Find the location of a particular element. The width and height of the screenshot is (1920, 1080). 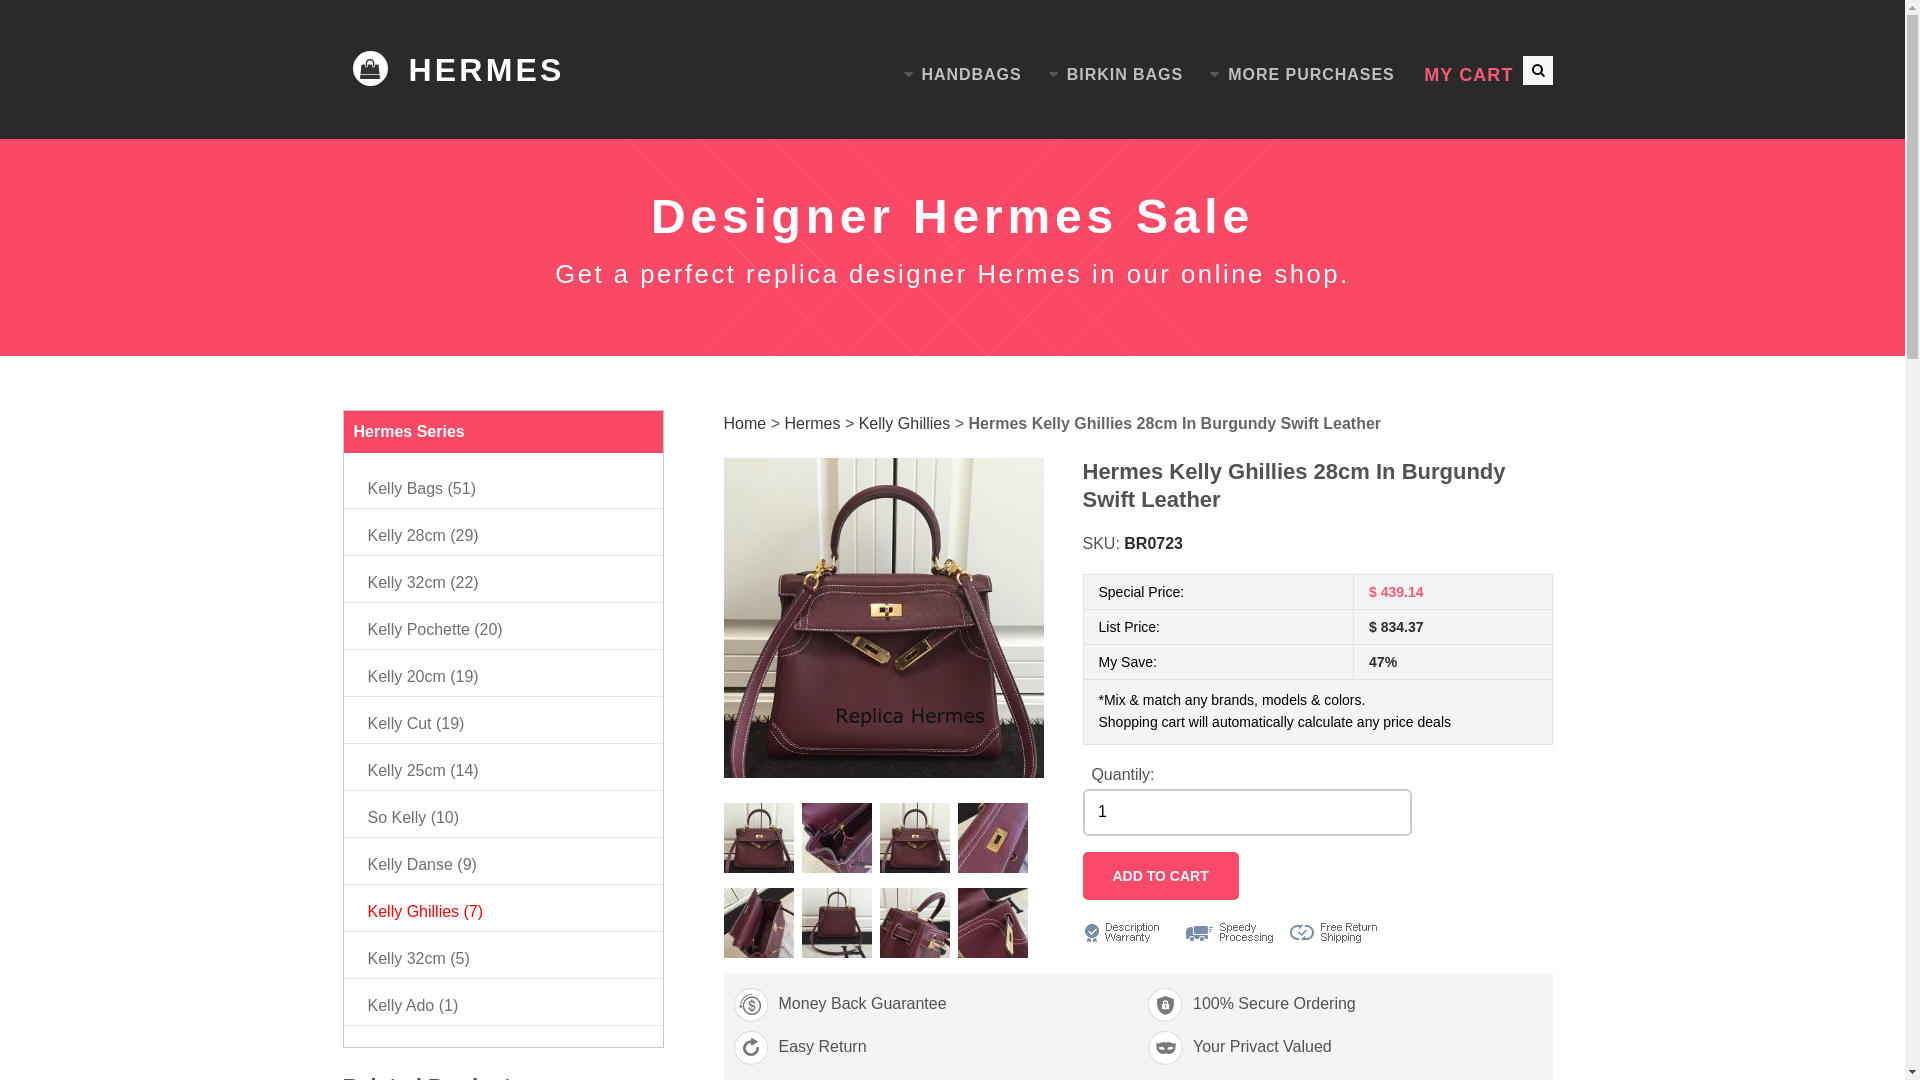

Kelly Ado (1) is located at coordinates (414, 1006).